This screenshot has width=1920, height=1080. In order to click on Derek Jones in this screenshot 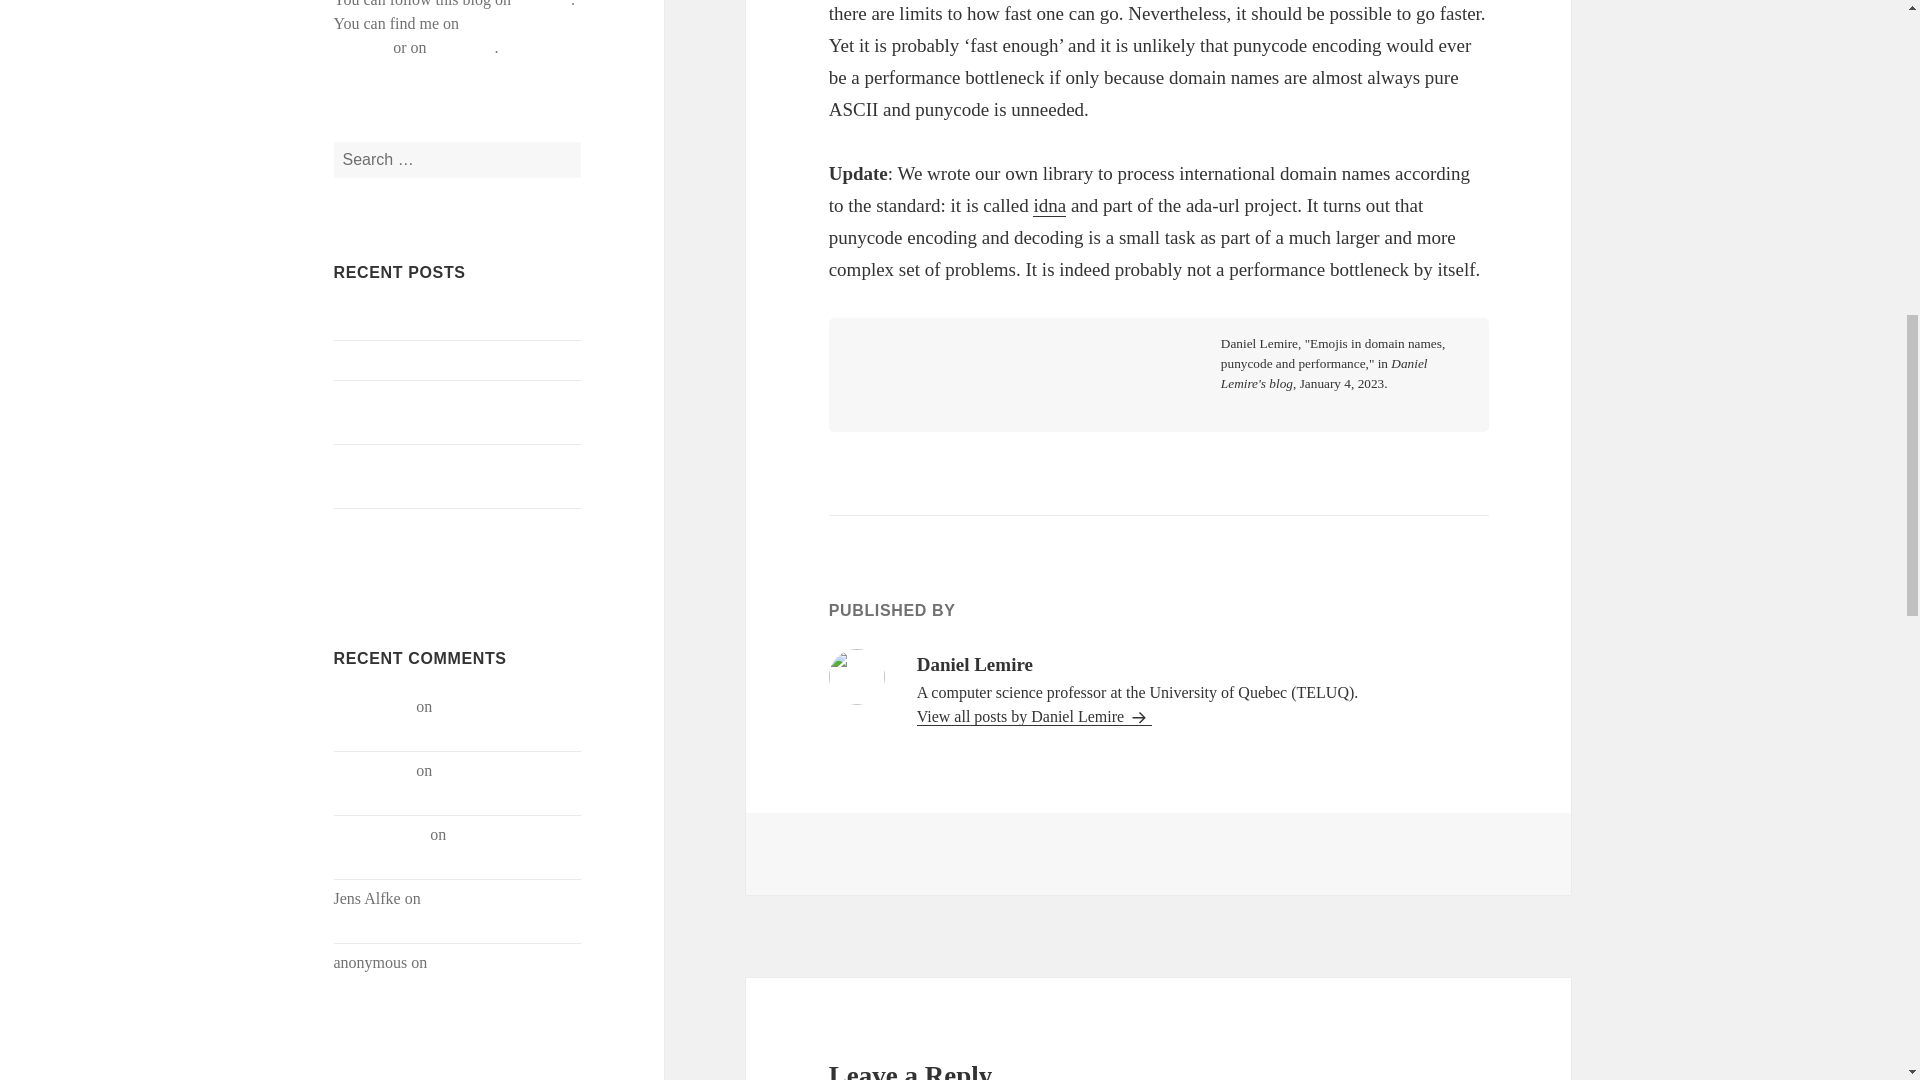, I will do `click(373, 770)`.